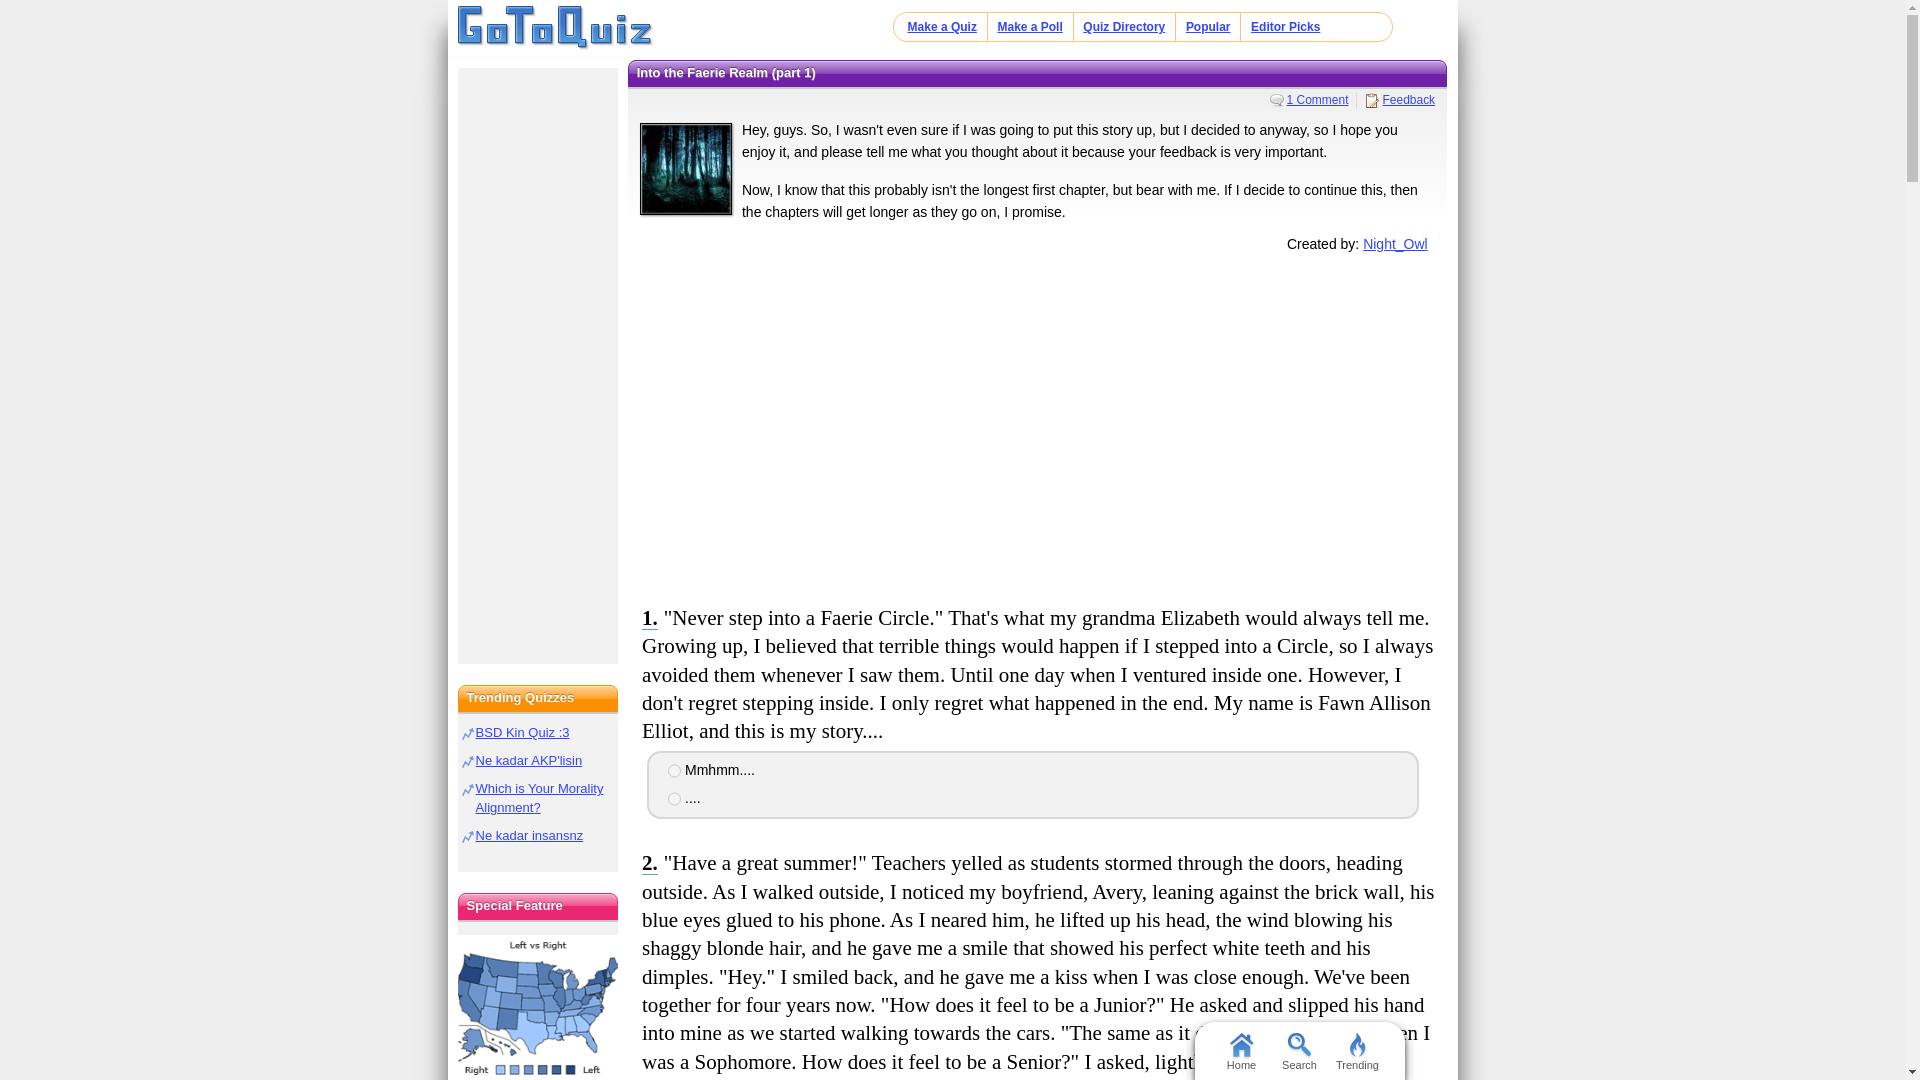 The width and height of the screenshot is (1920, 1080). Describe the element at coordinates (1028, 26) in the screenshot. I see `Make a Poll` at that location.